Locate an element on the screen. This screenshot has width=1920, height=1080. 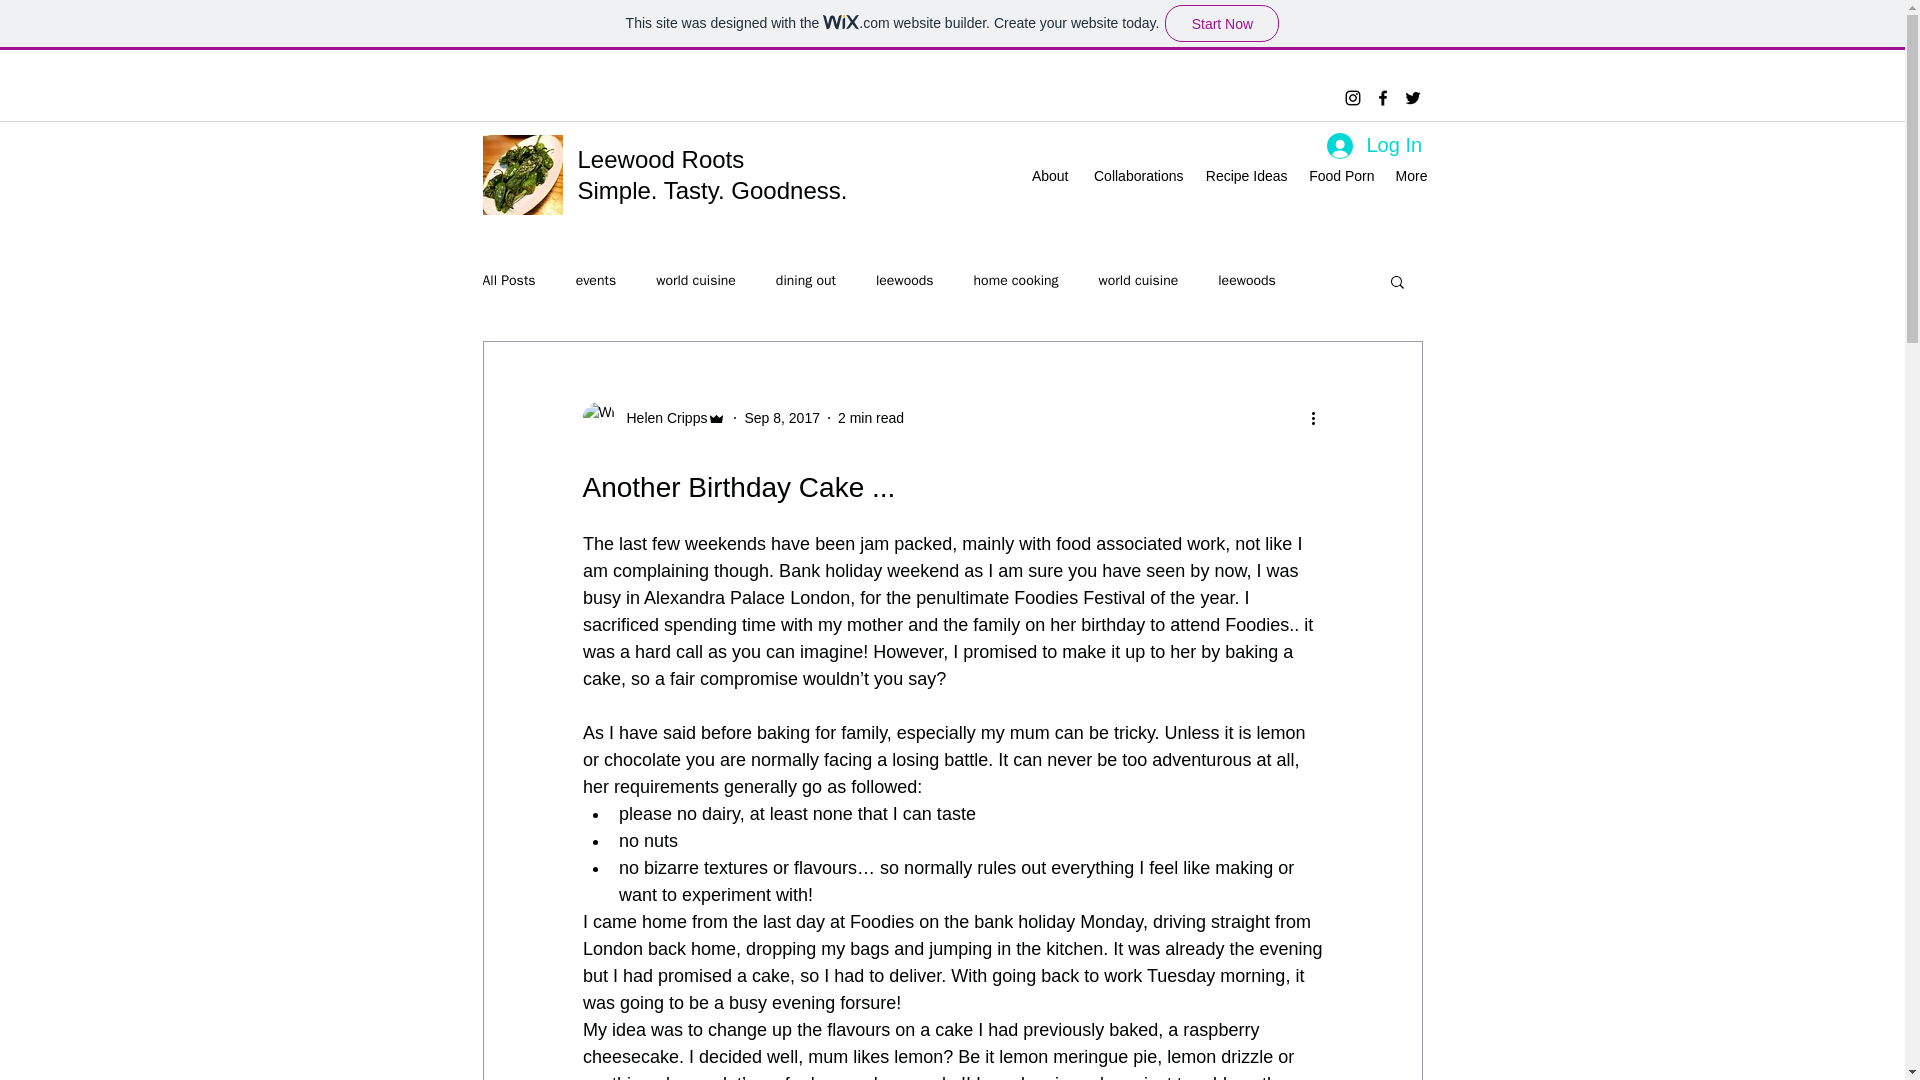
About is located at coordinates (1049, 176).